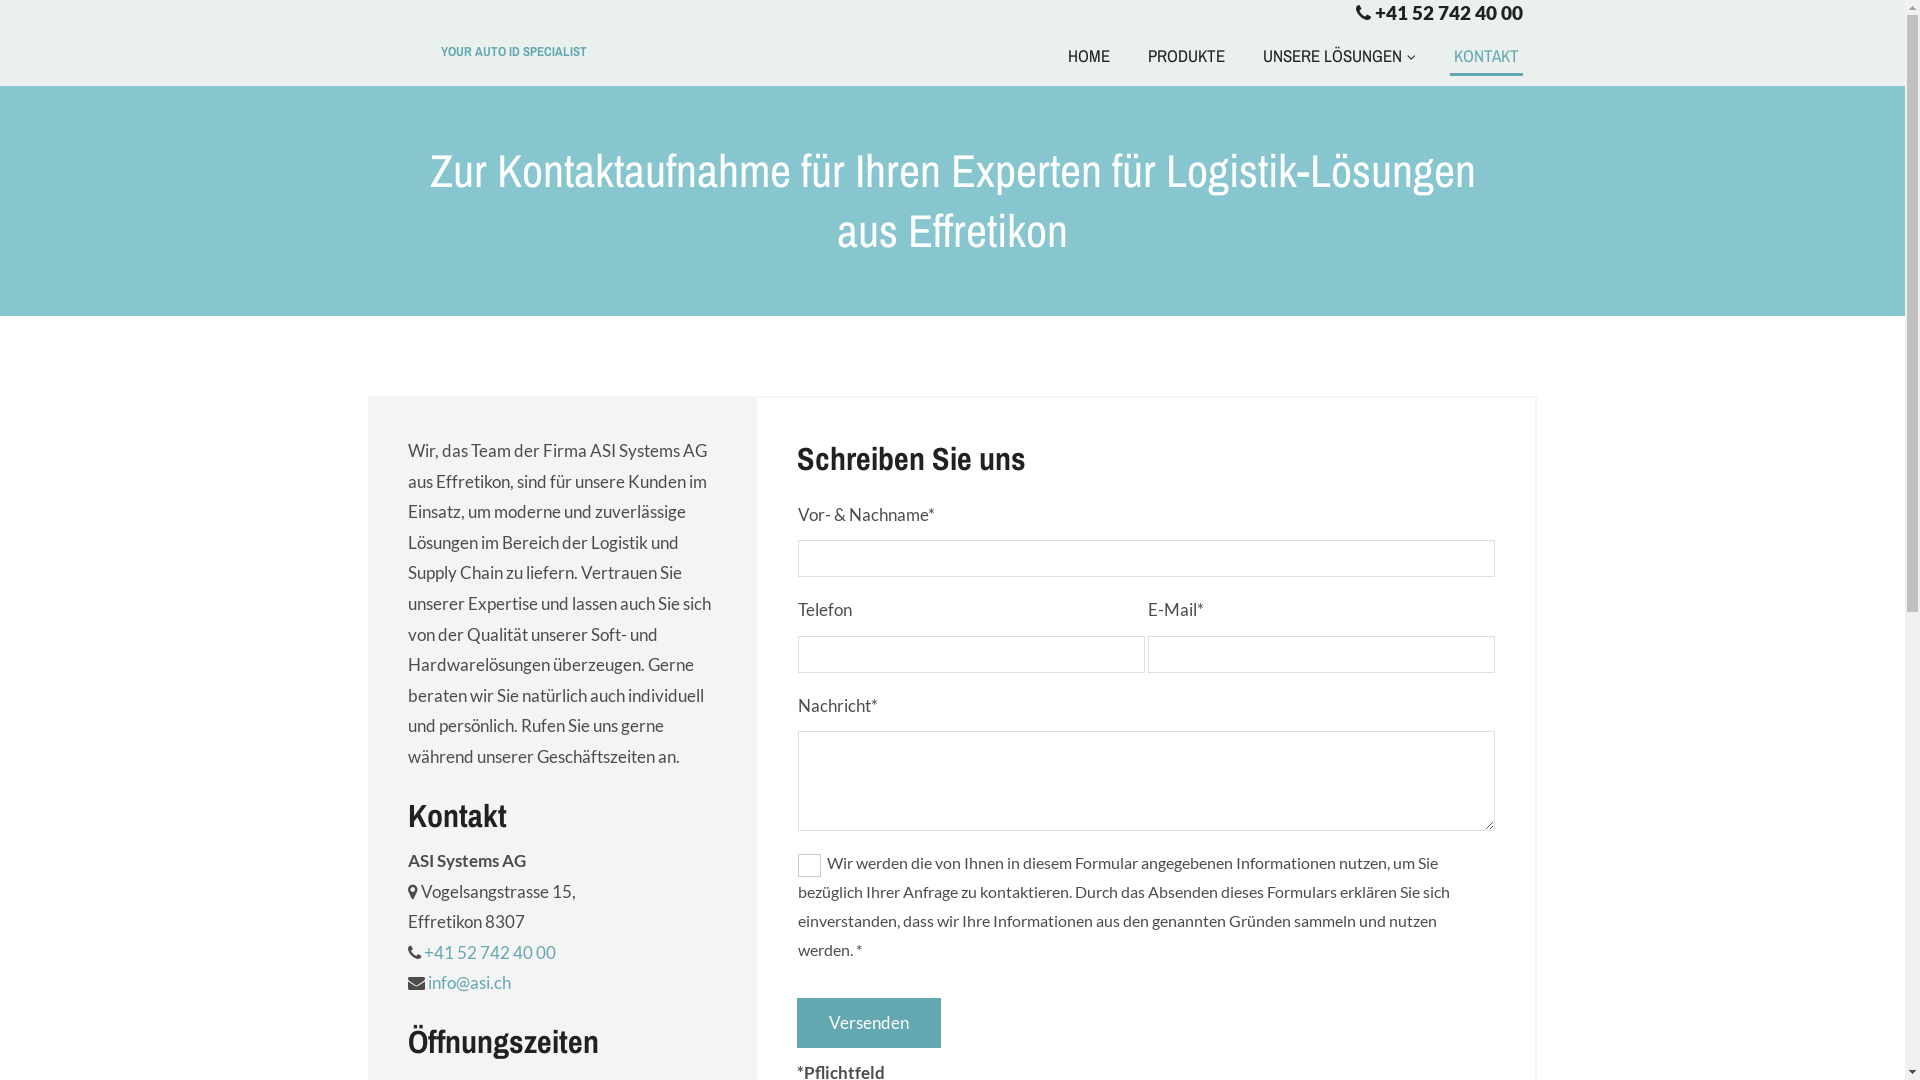 The width and height of the screenshot is (1920, 1080). What do you see at coordinates (490, 952) in the screenshot?
I see `+41 52 742 40 00` at bounding box center [490, 952].